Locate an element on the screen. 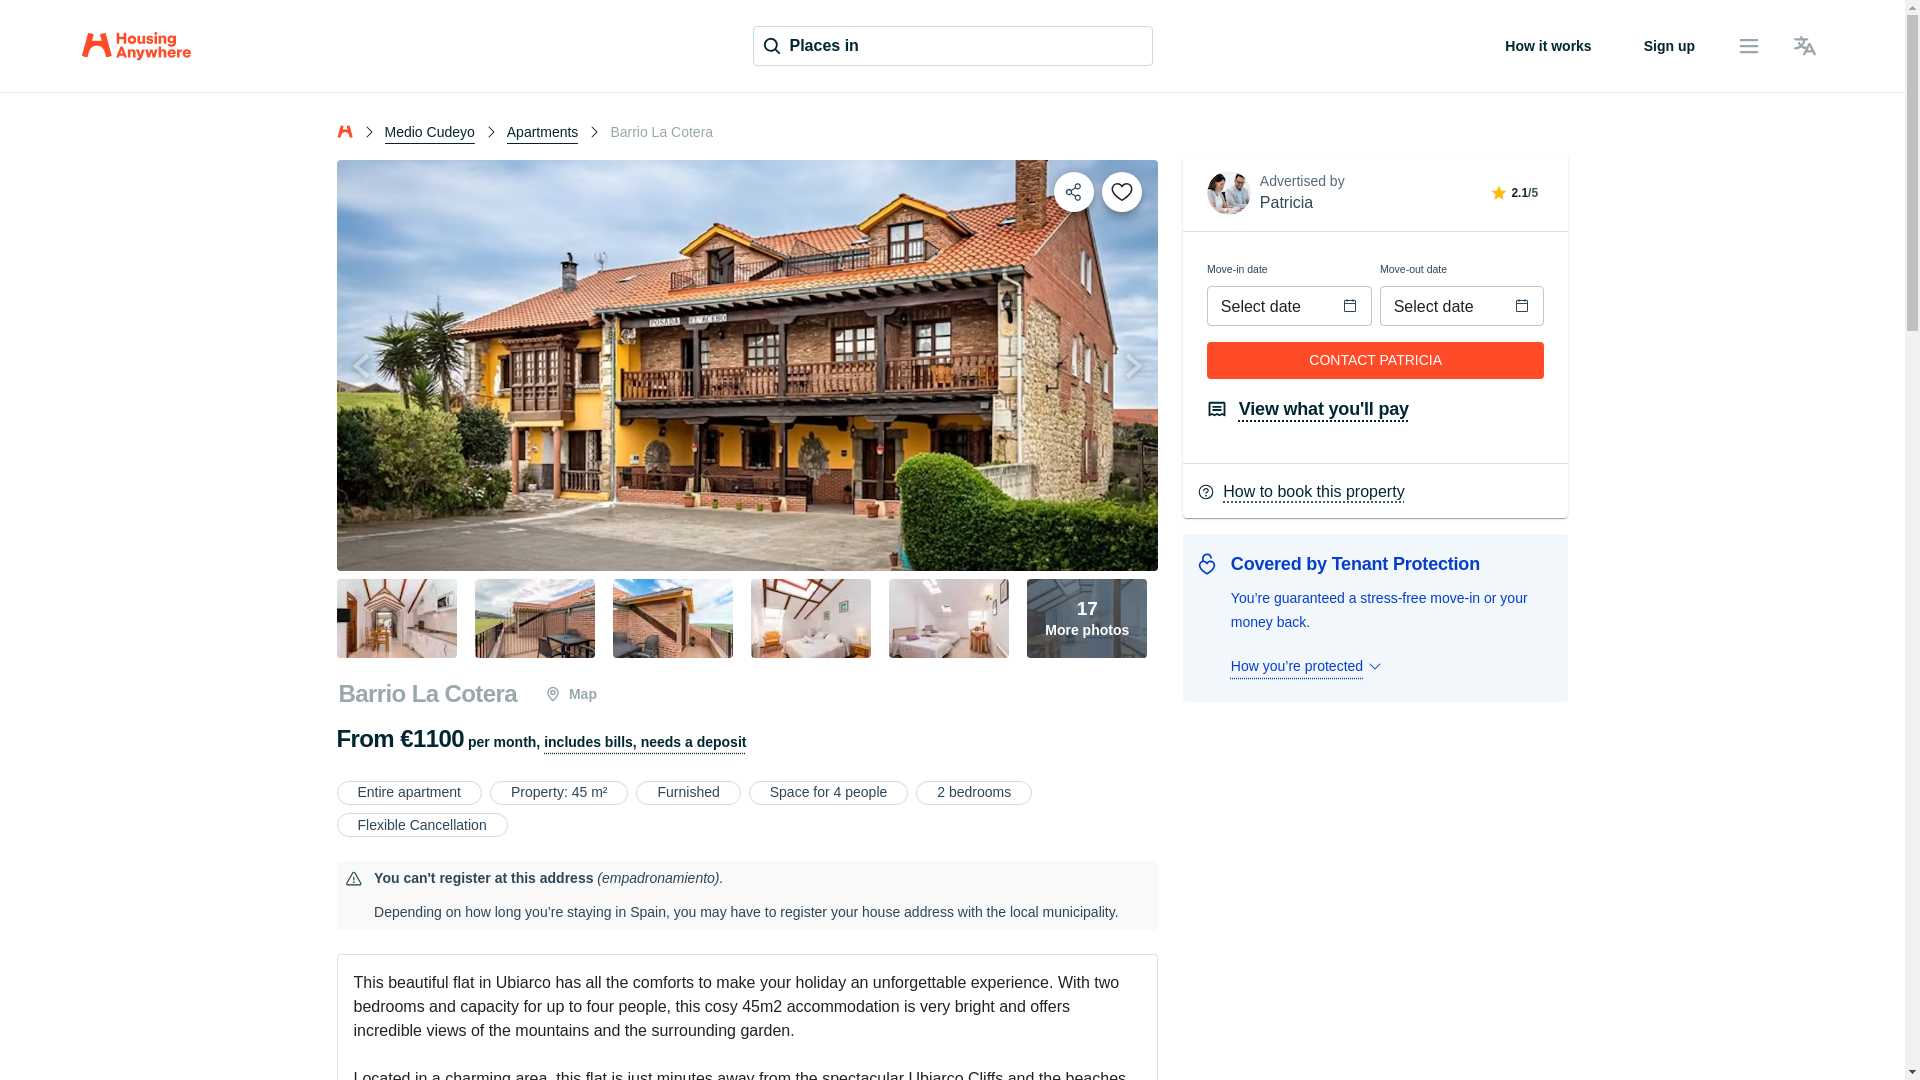  Favourite is located at coordinates (1122, 191).